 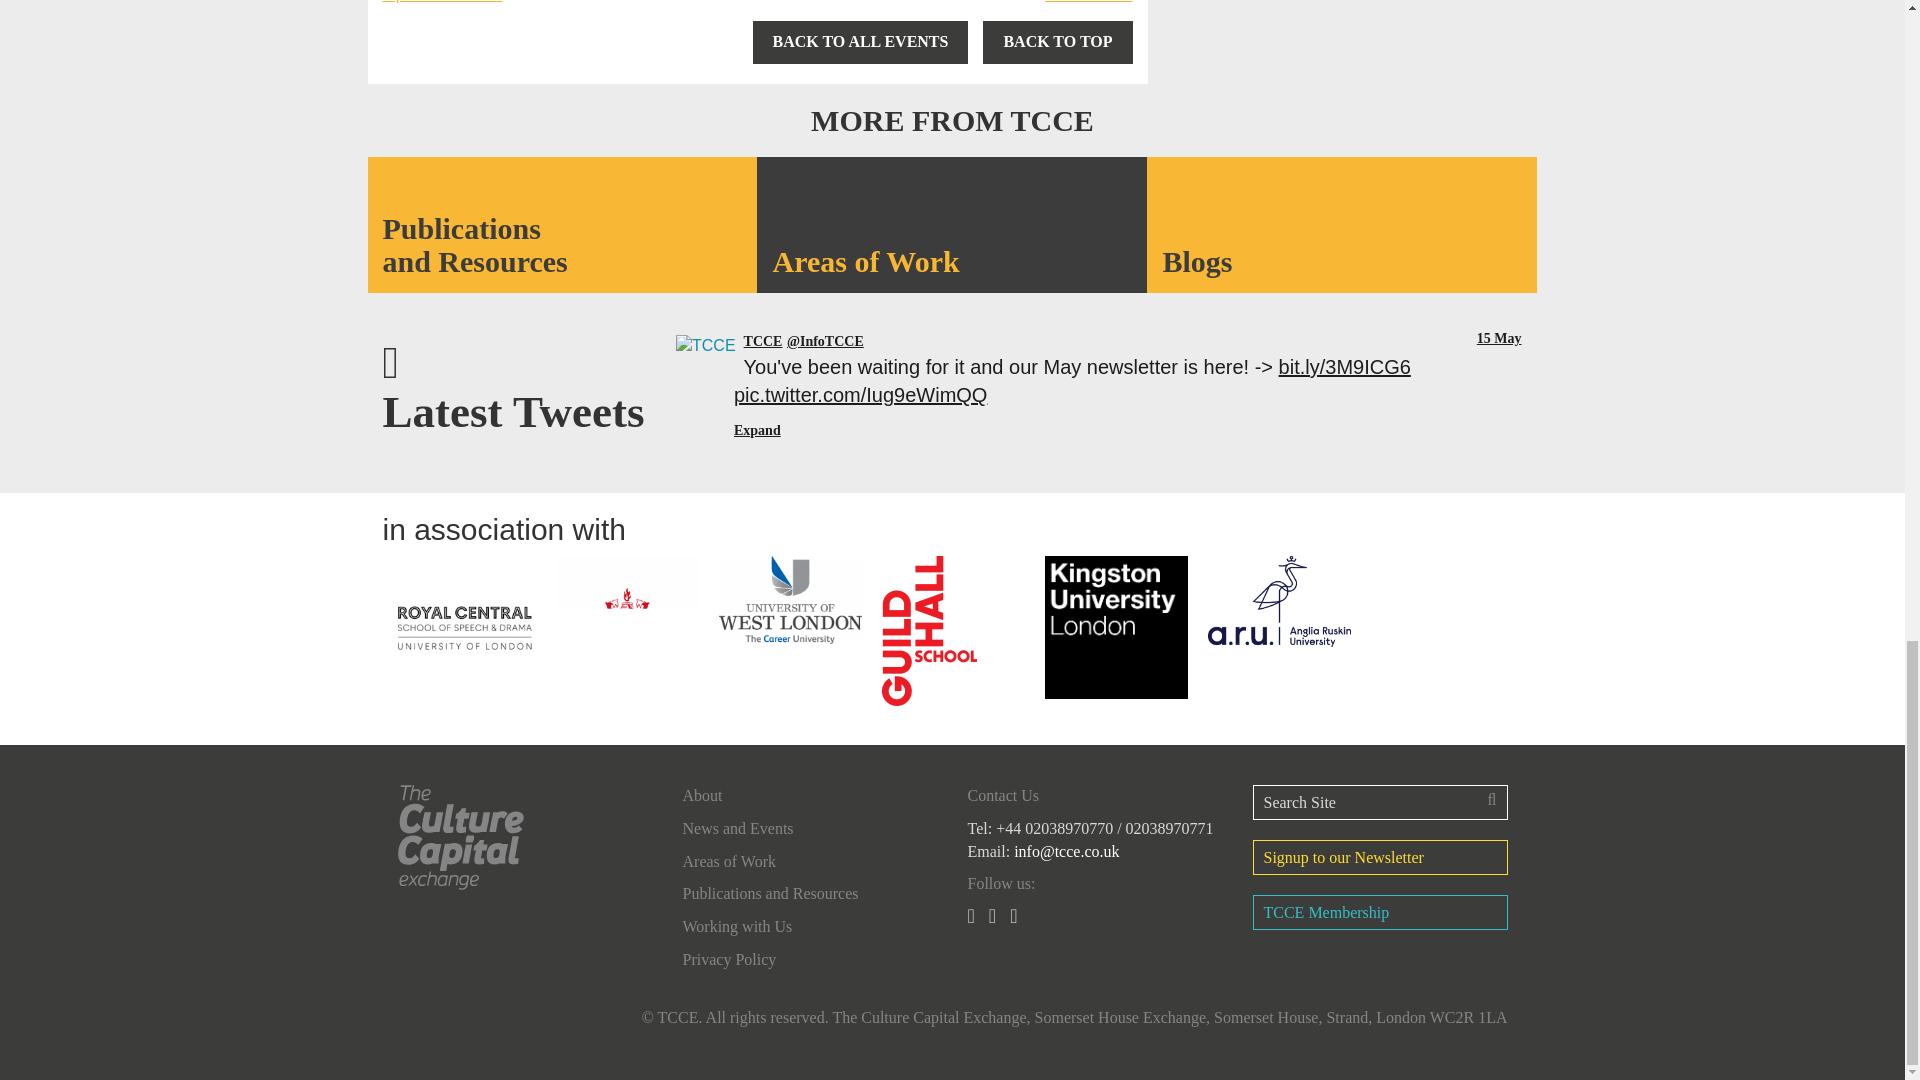 I want to click on TCCE, so click(x=705, y=342).